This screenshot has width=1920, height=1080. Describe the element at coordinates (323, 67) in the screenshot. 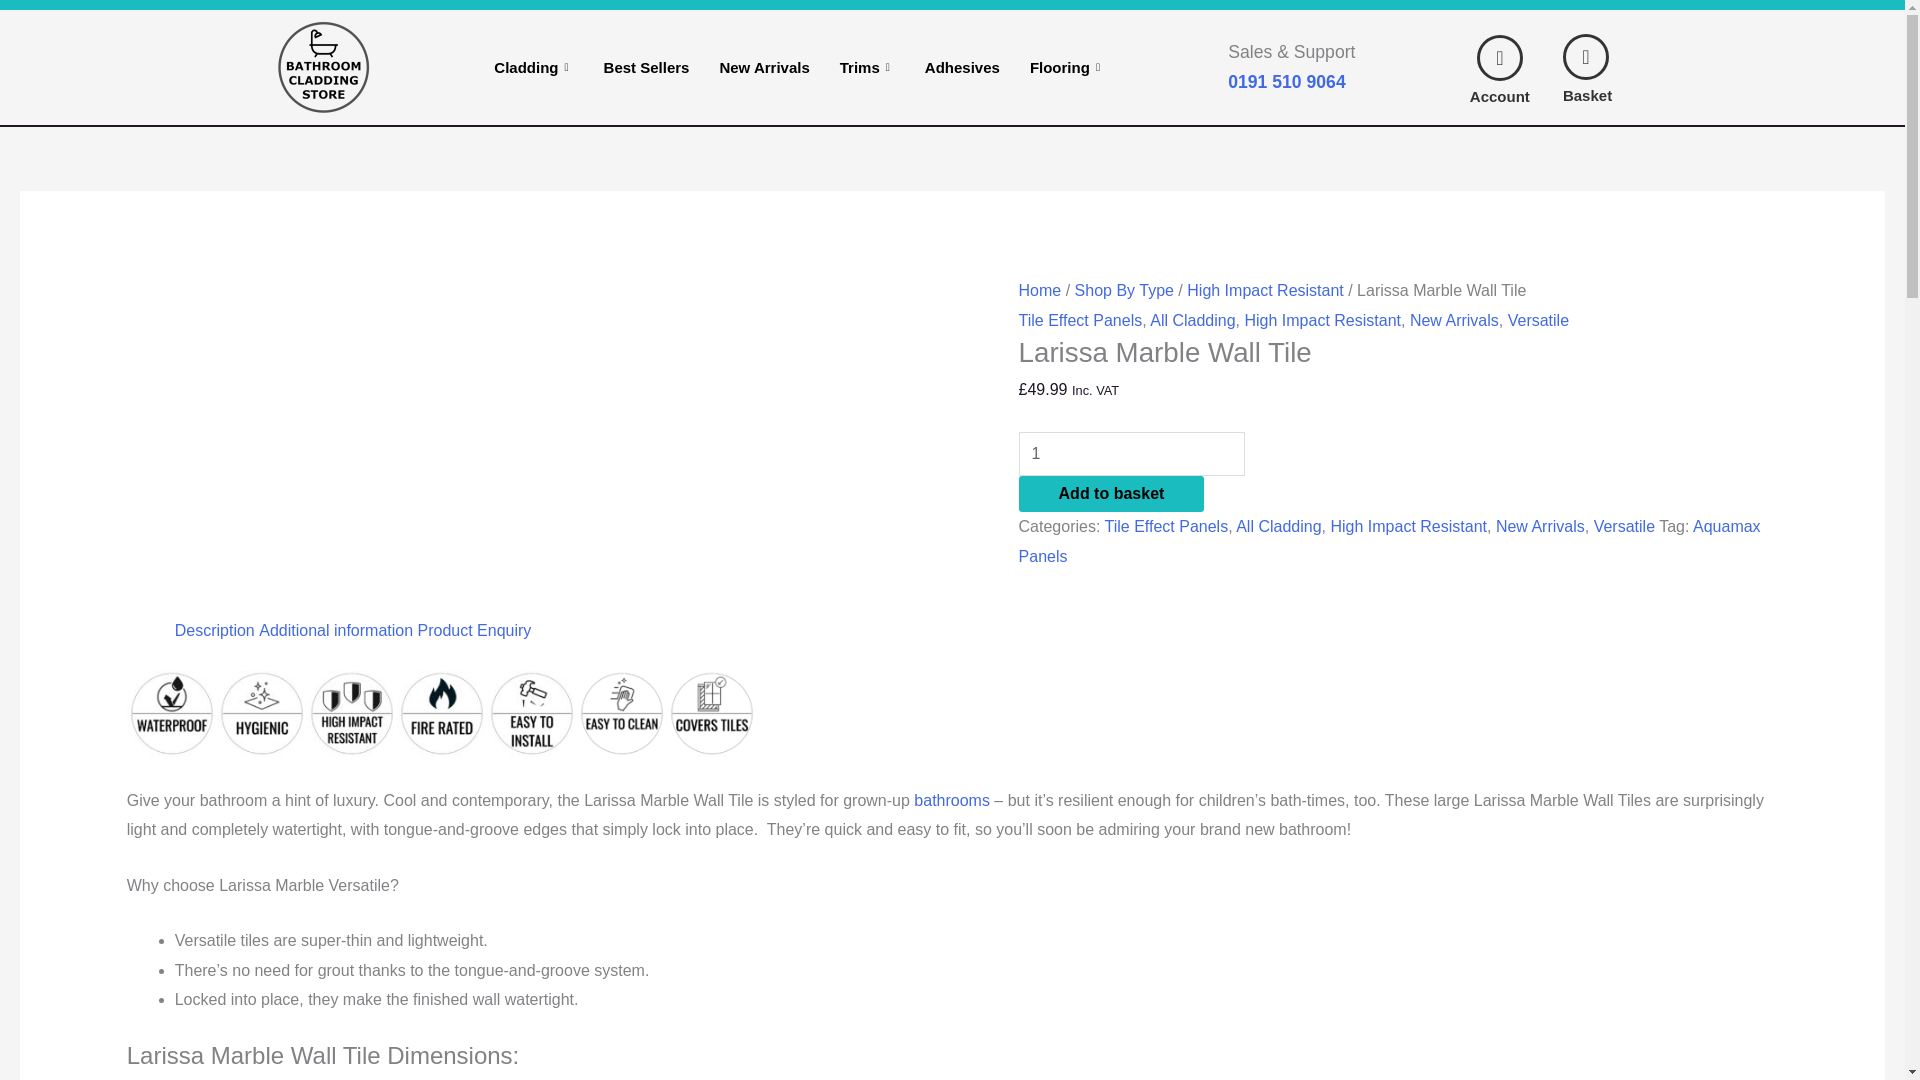

I see `cropped-logo-small` at that location.